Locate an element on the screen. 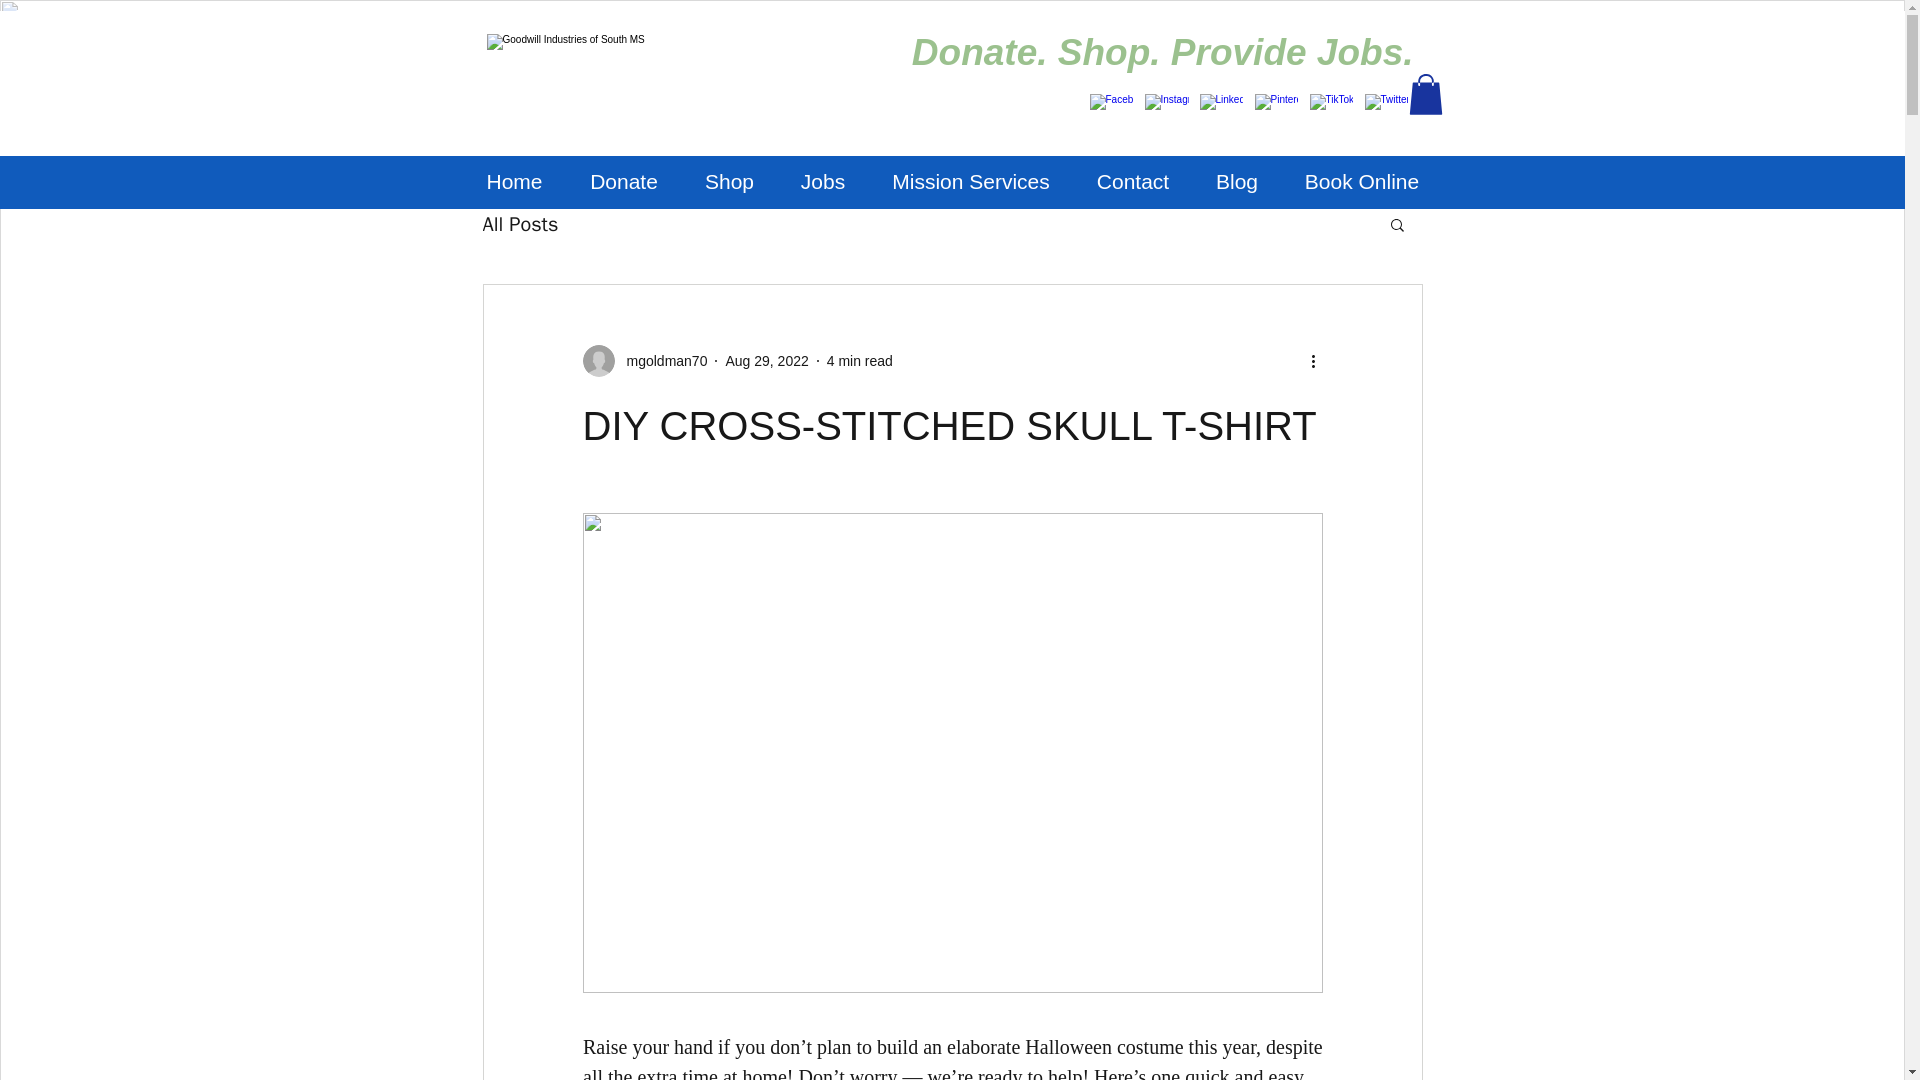 The height and width of the screenshot is (1080, 1920). Jobs is located at coordinates (823, 182).